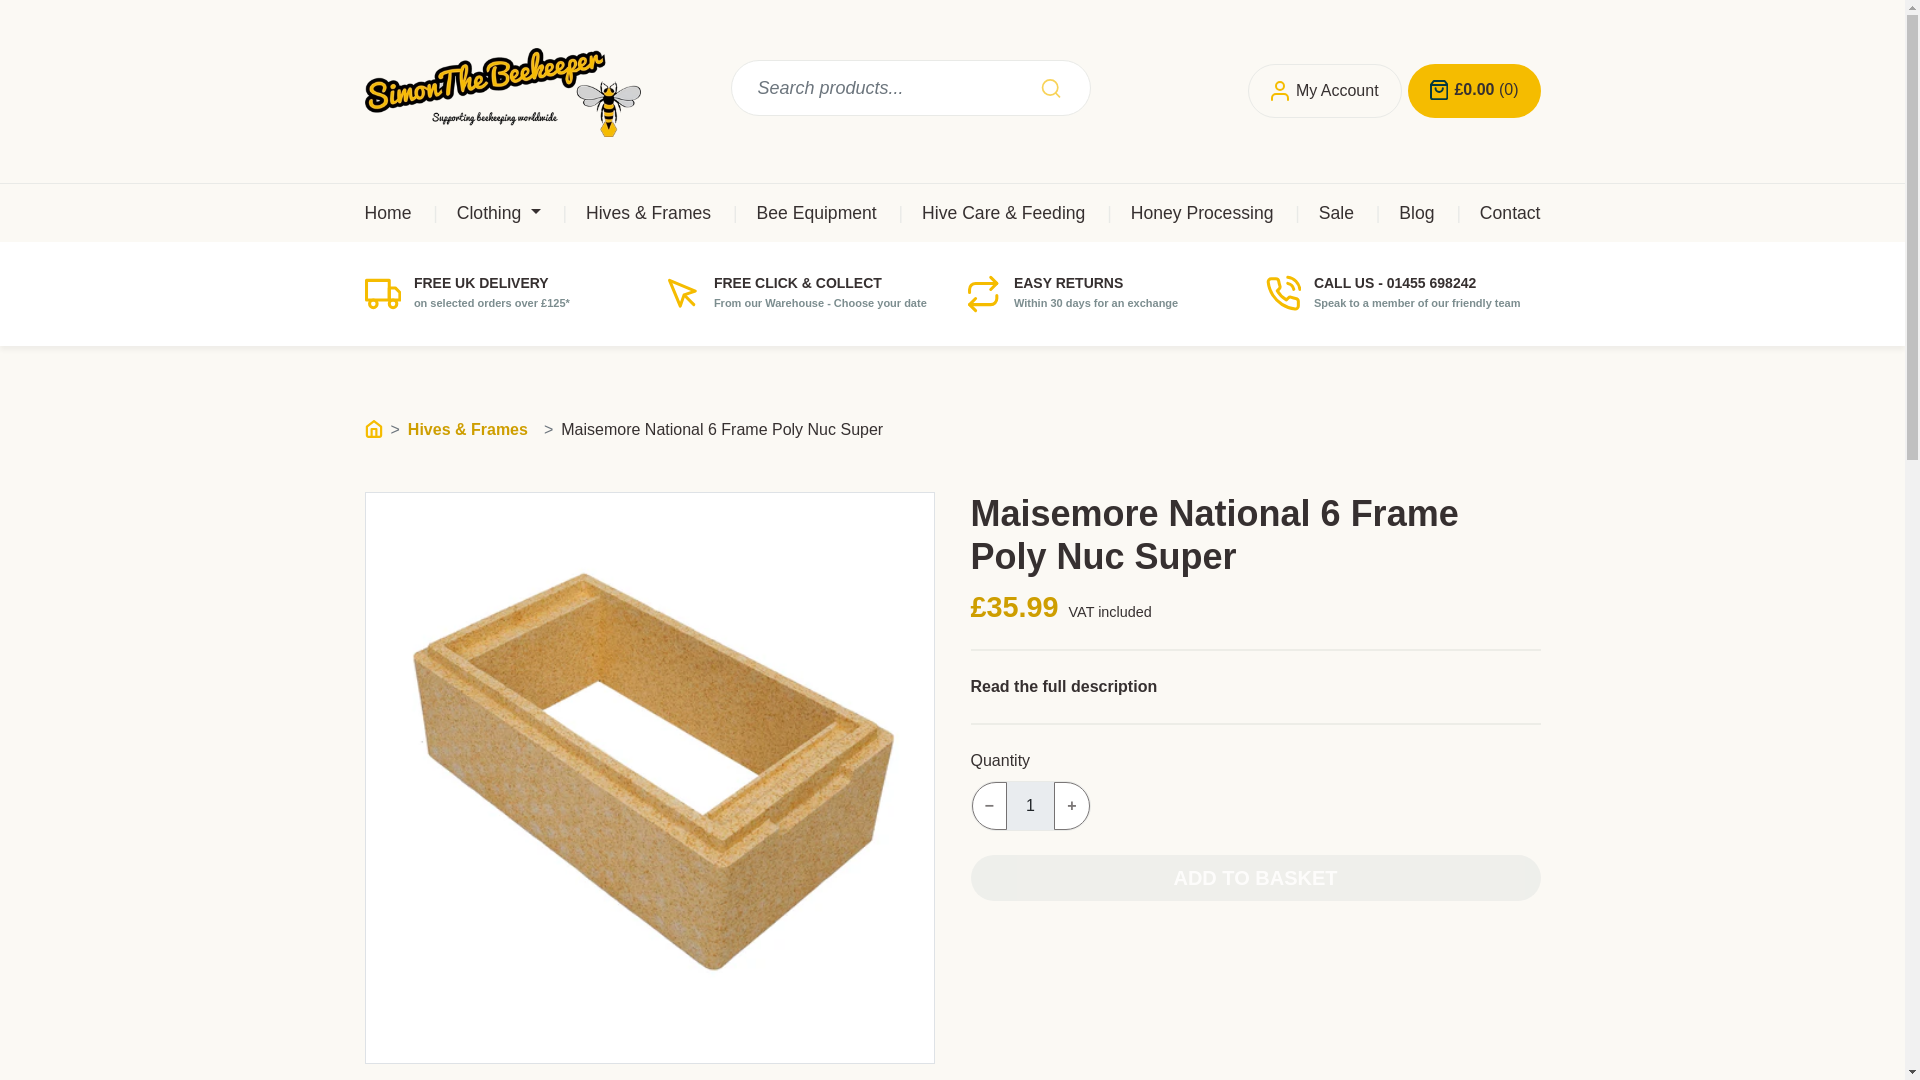 This screenshot has height=1080, width=1920. I want to click on My Account, so click(1324, 90).